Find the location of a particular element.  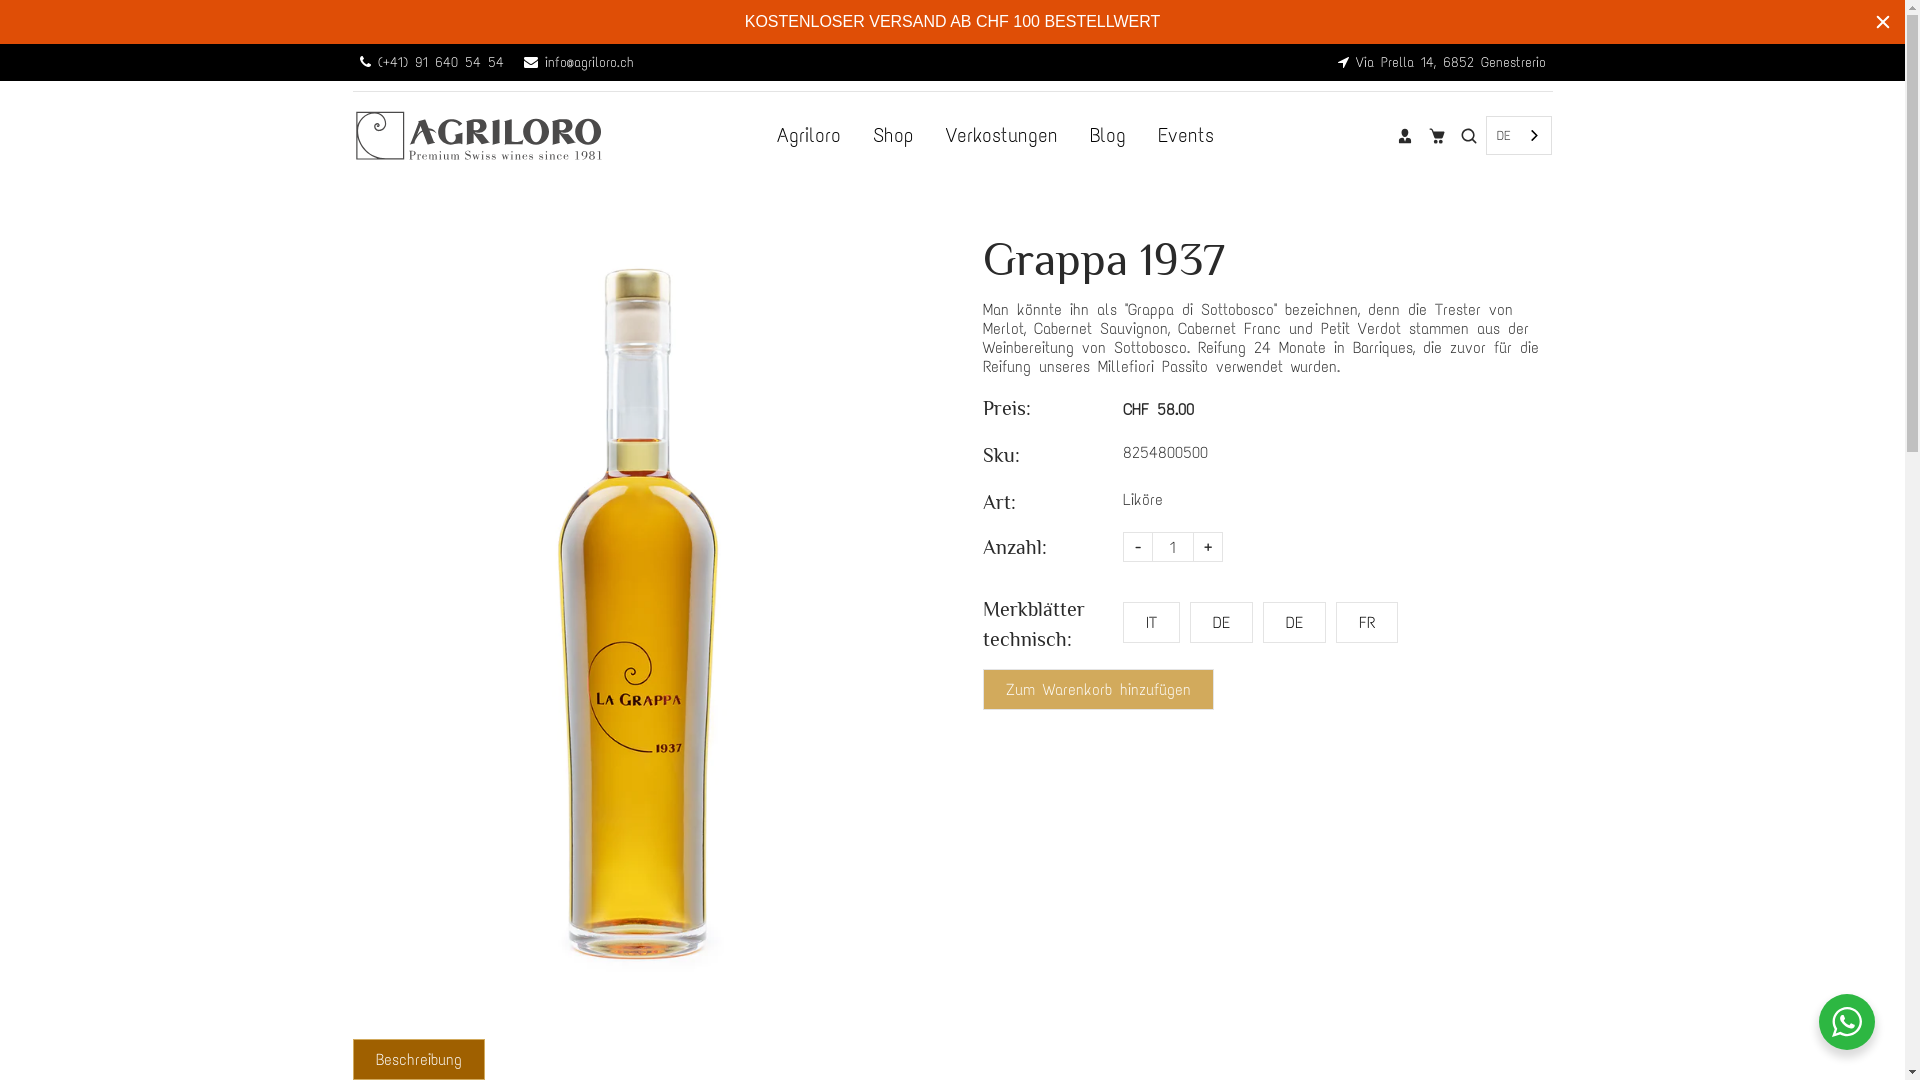

Blog is located at coordinates (1108, 136).